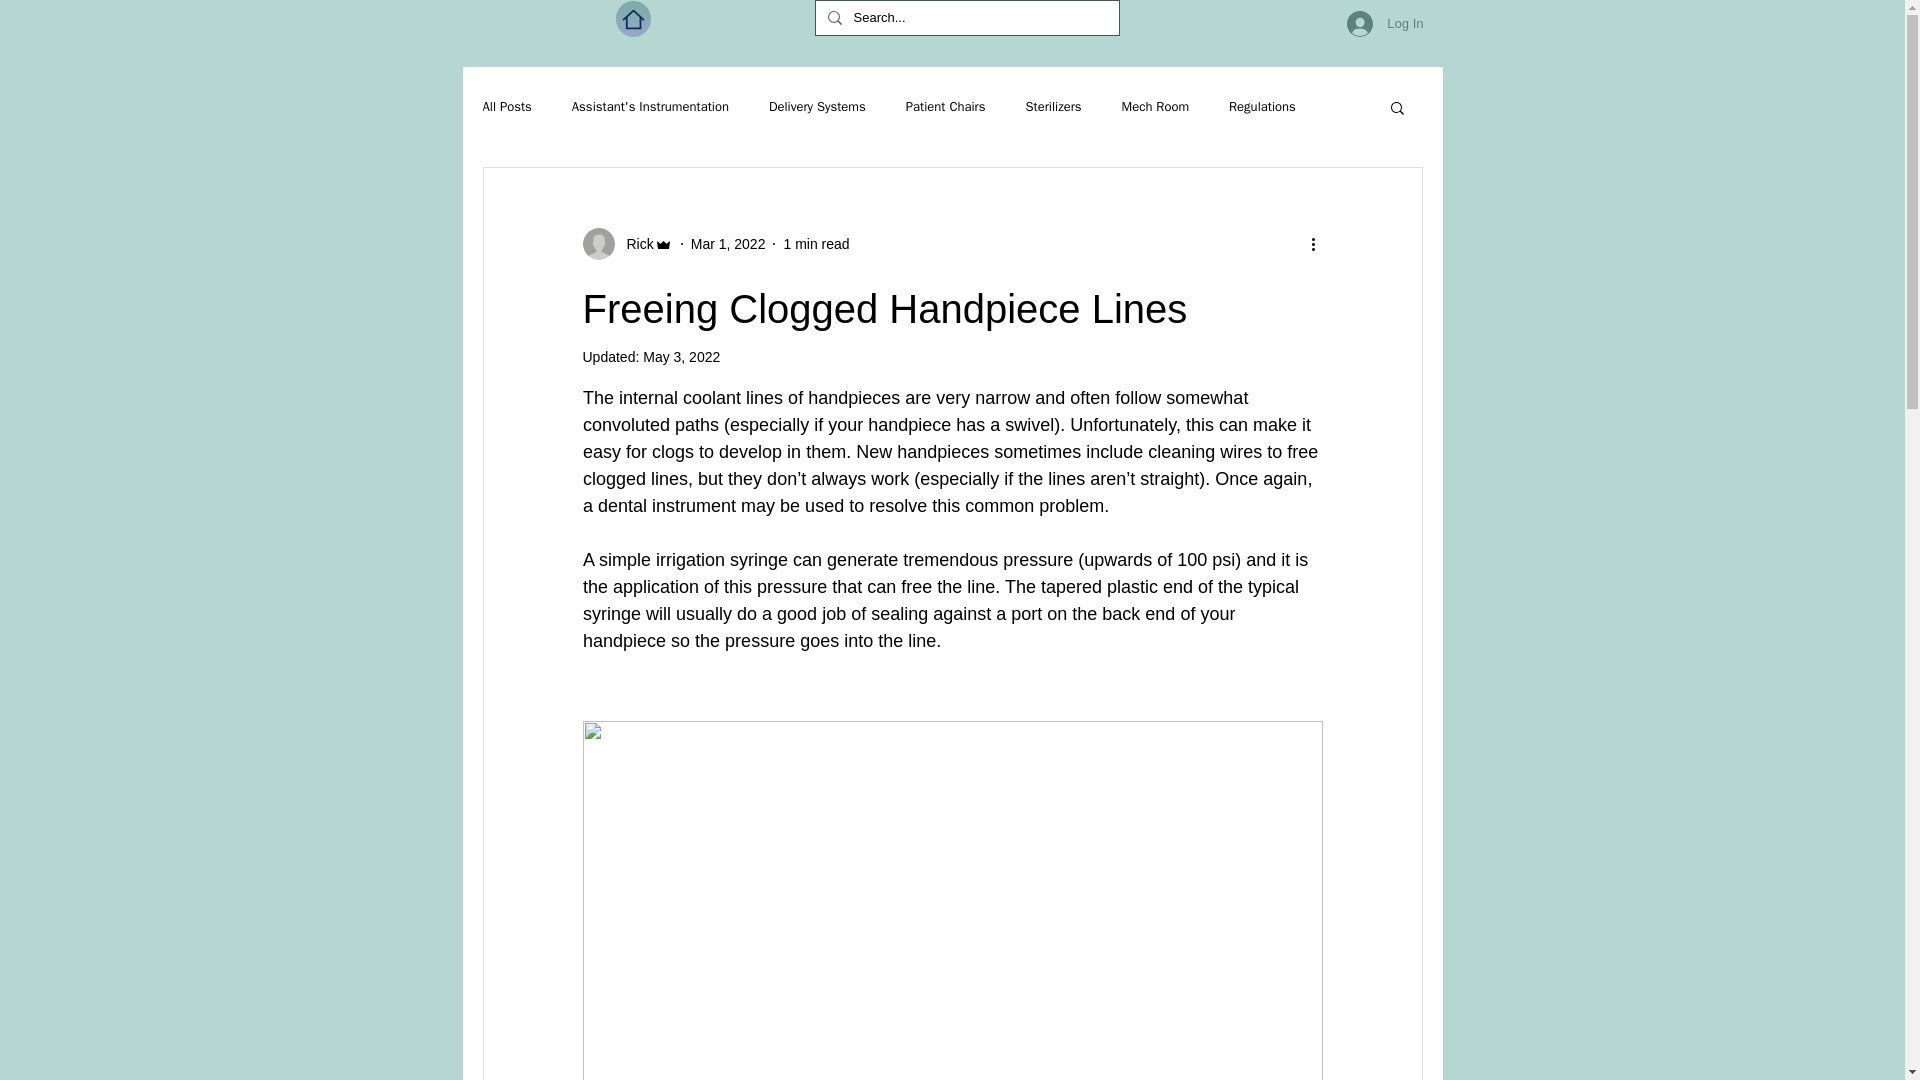  I want to click on Sterilizers, so click(1052, 106).